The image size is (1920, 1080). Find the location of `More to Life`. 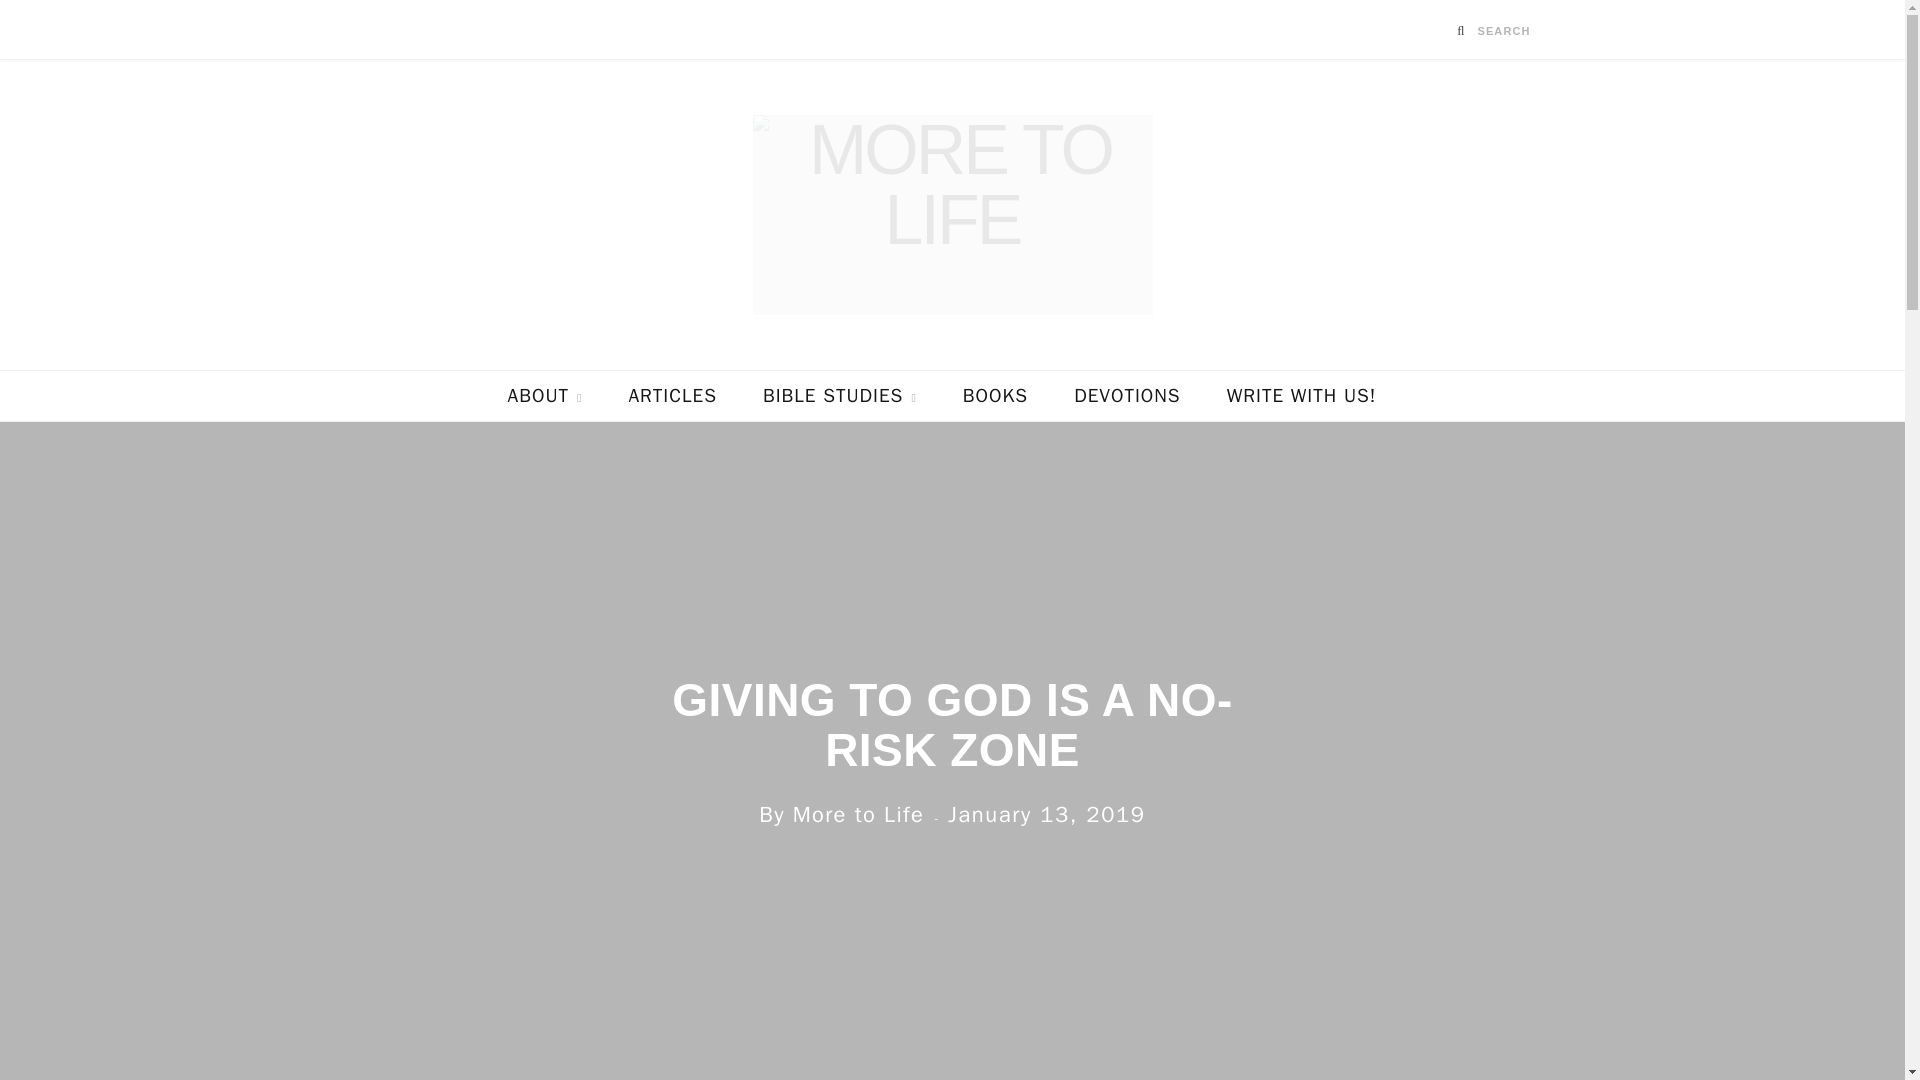

More to Life is located at coordinates (858, 815).